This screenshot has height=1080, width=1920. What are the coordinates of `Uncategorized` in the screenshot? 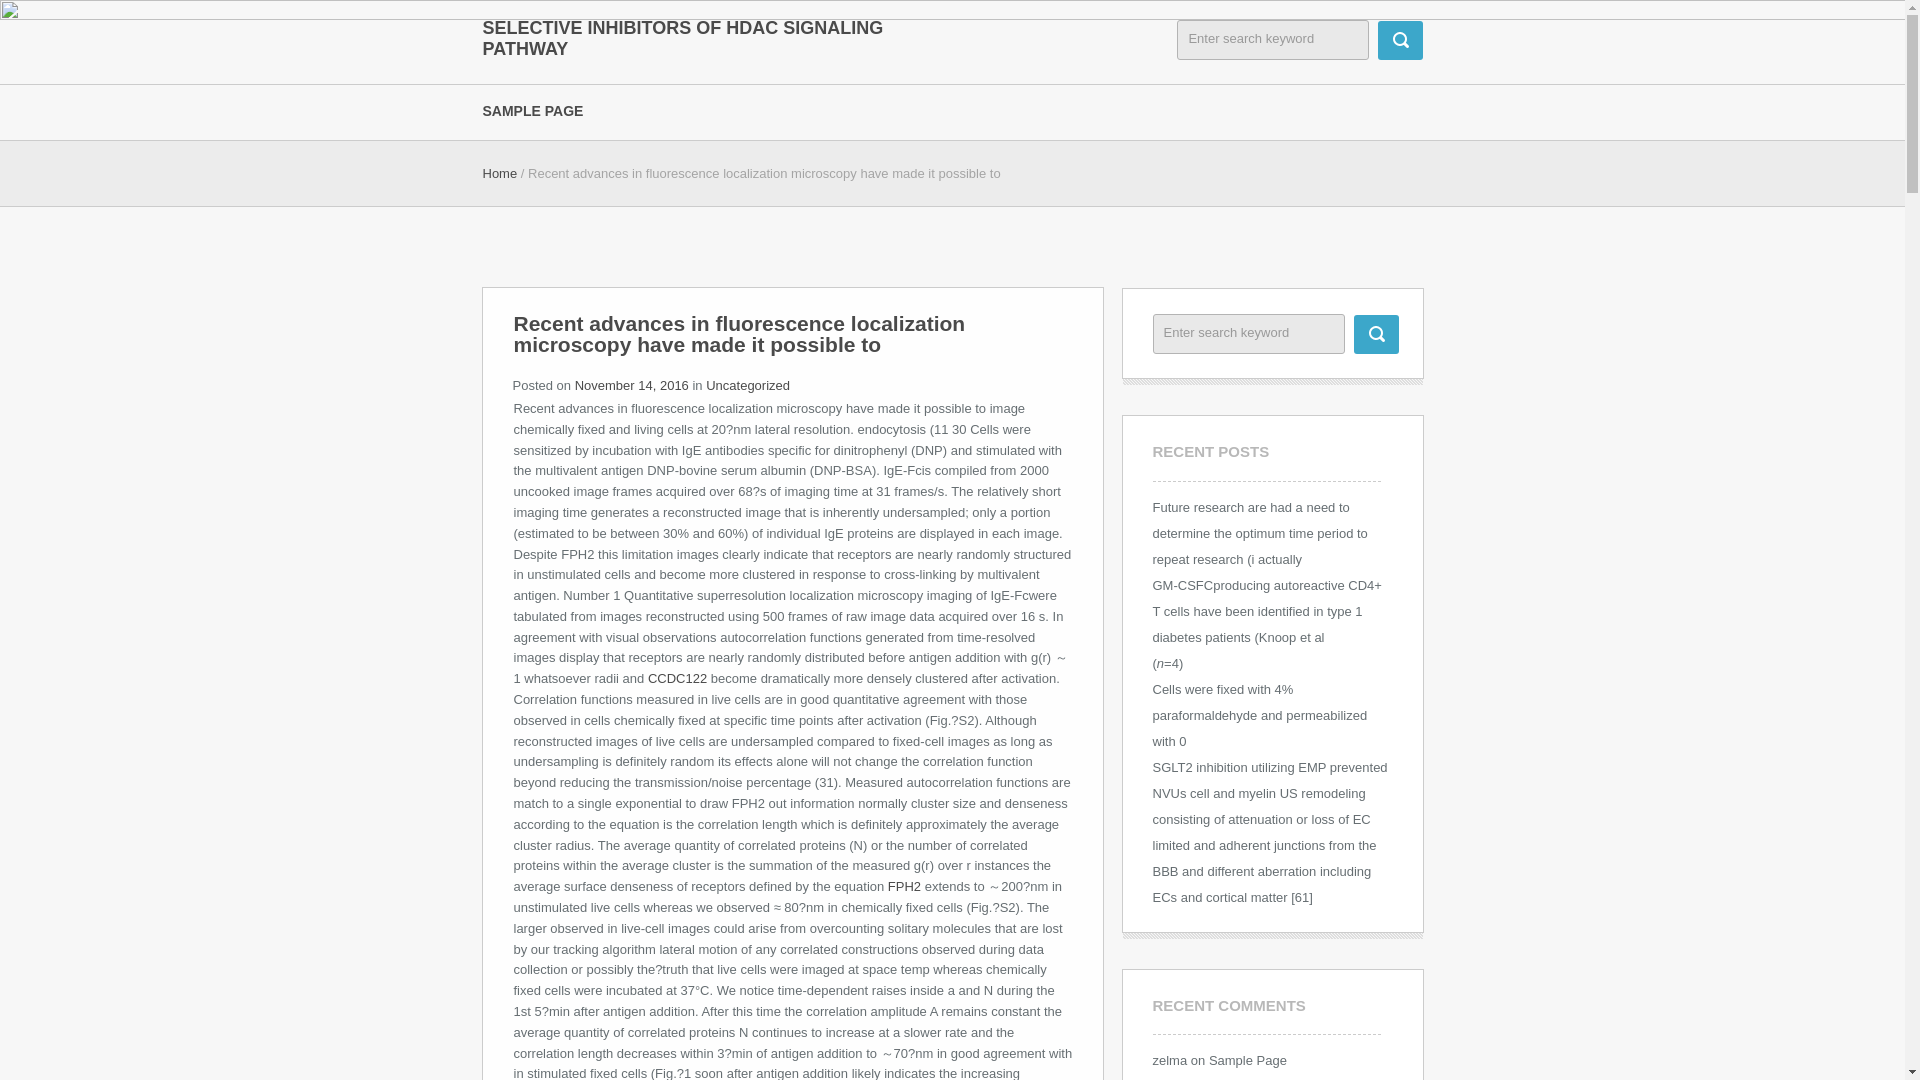 It's located at (748, 386).